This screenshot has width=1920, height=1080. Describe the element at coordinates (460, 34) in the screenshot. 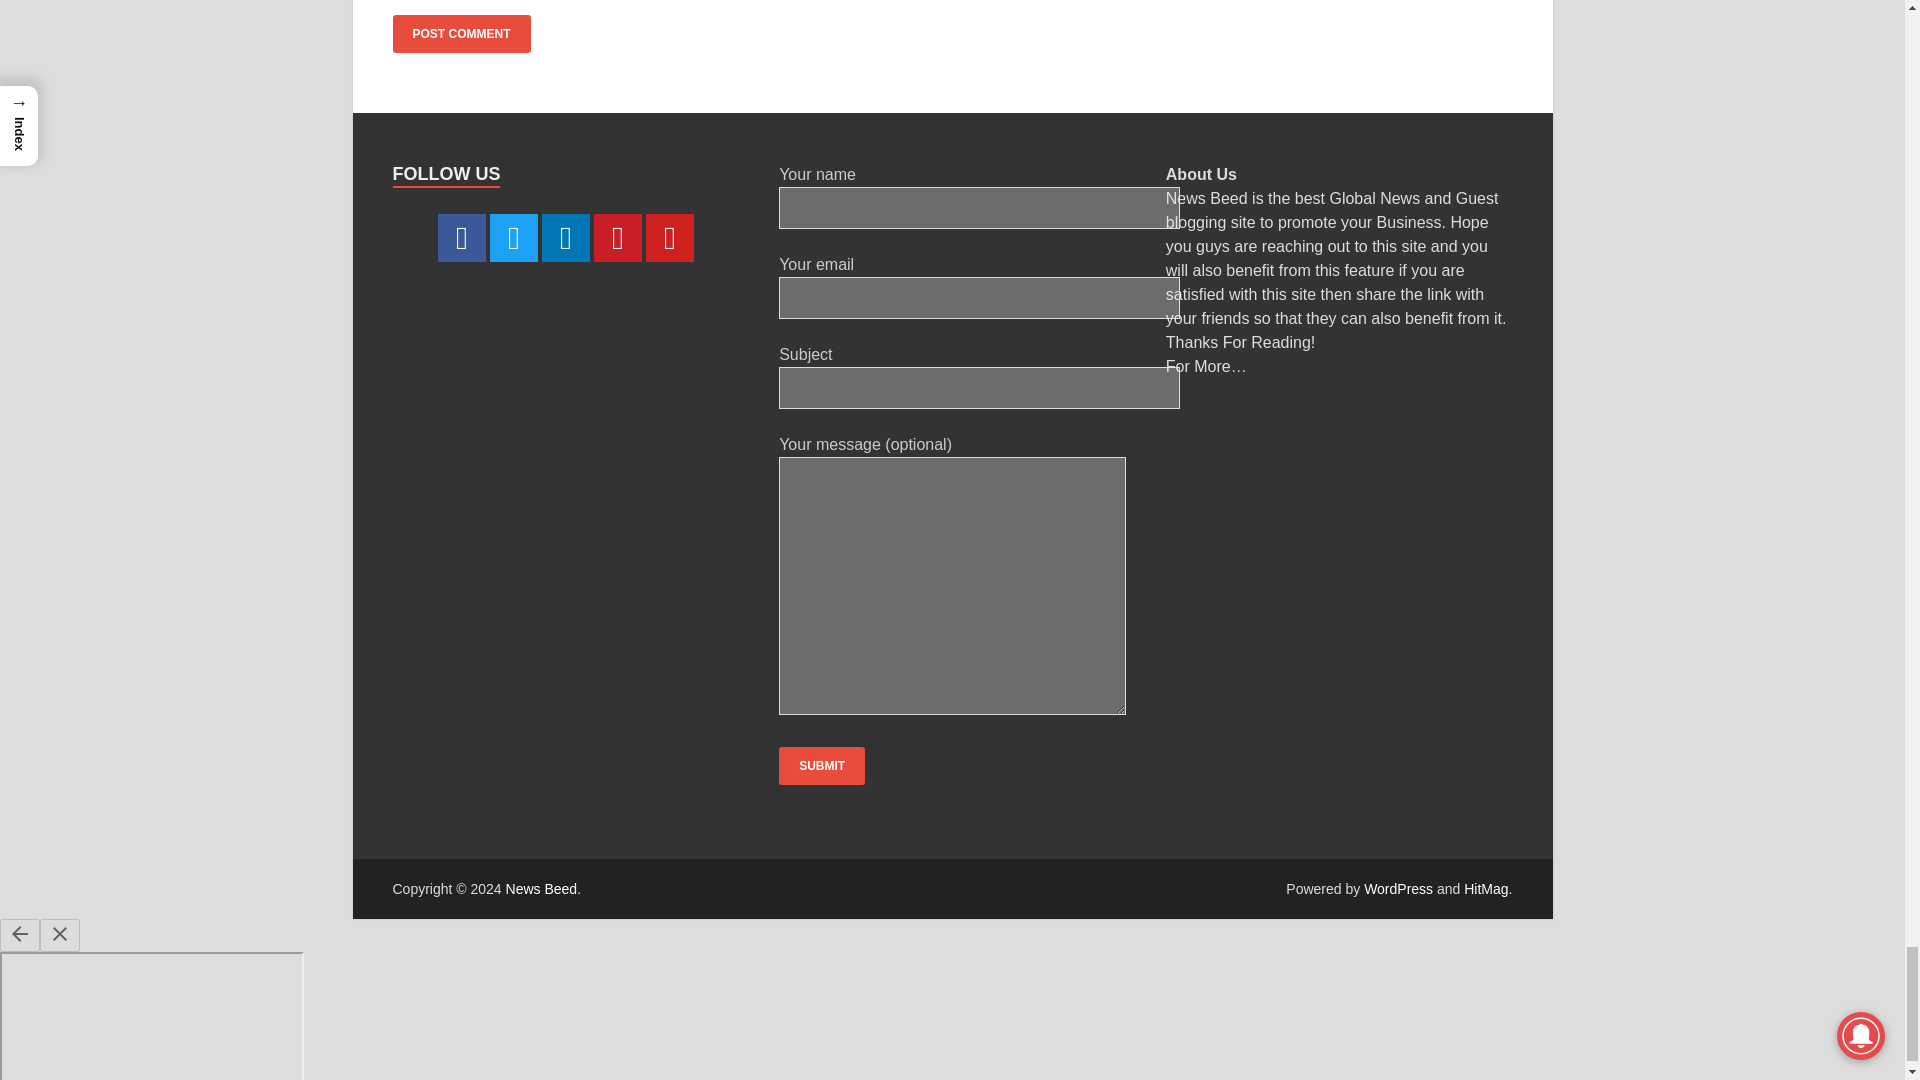

I see `Post Comment` at that location.